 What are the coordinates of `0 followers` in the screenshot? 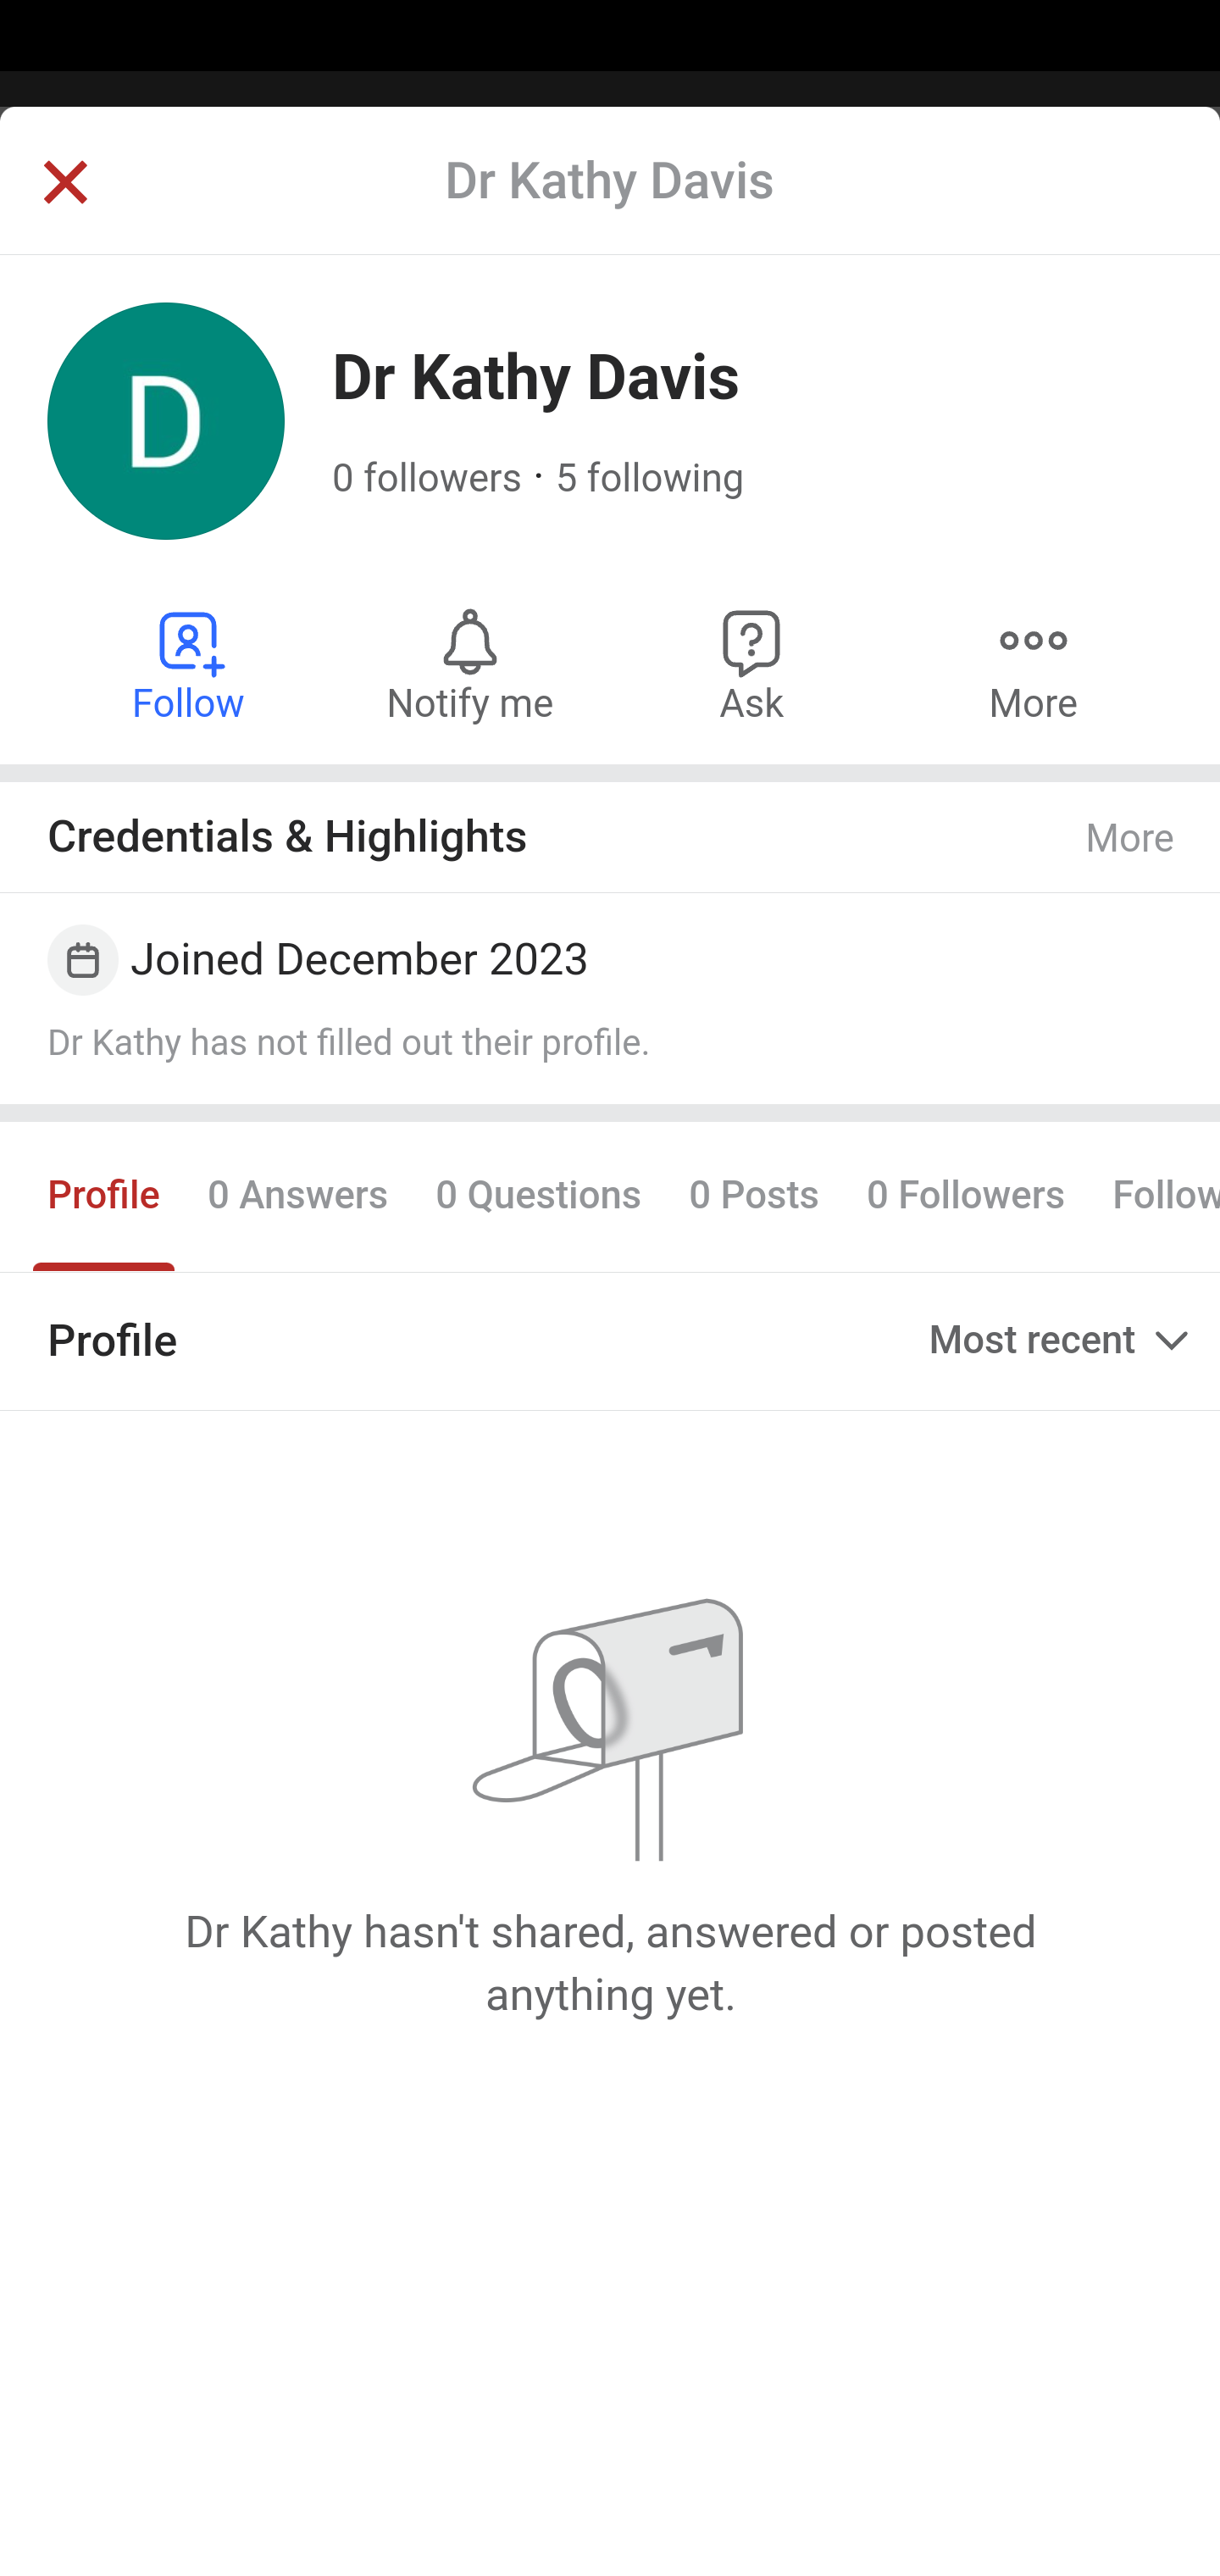 It's located at (428, 479).